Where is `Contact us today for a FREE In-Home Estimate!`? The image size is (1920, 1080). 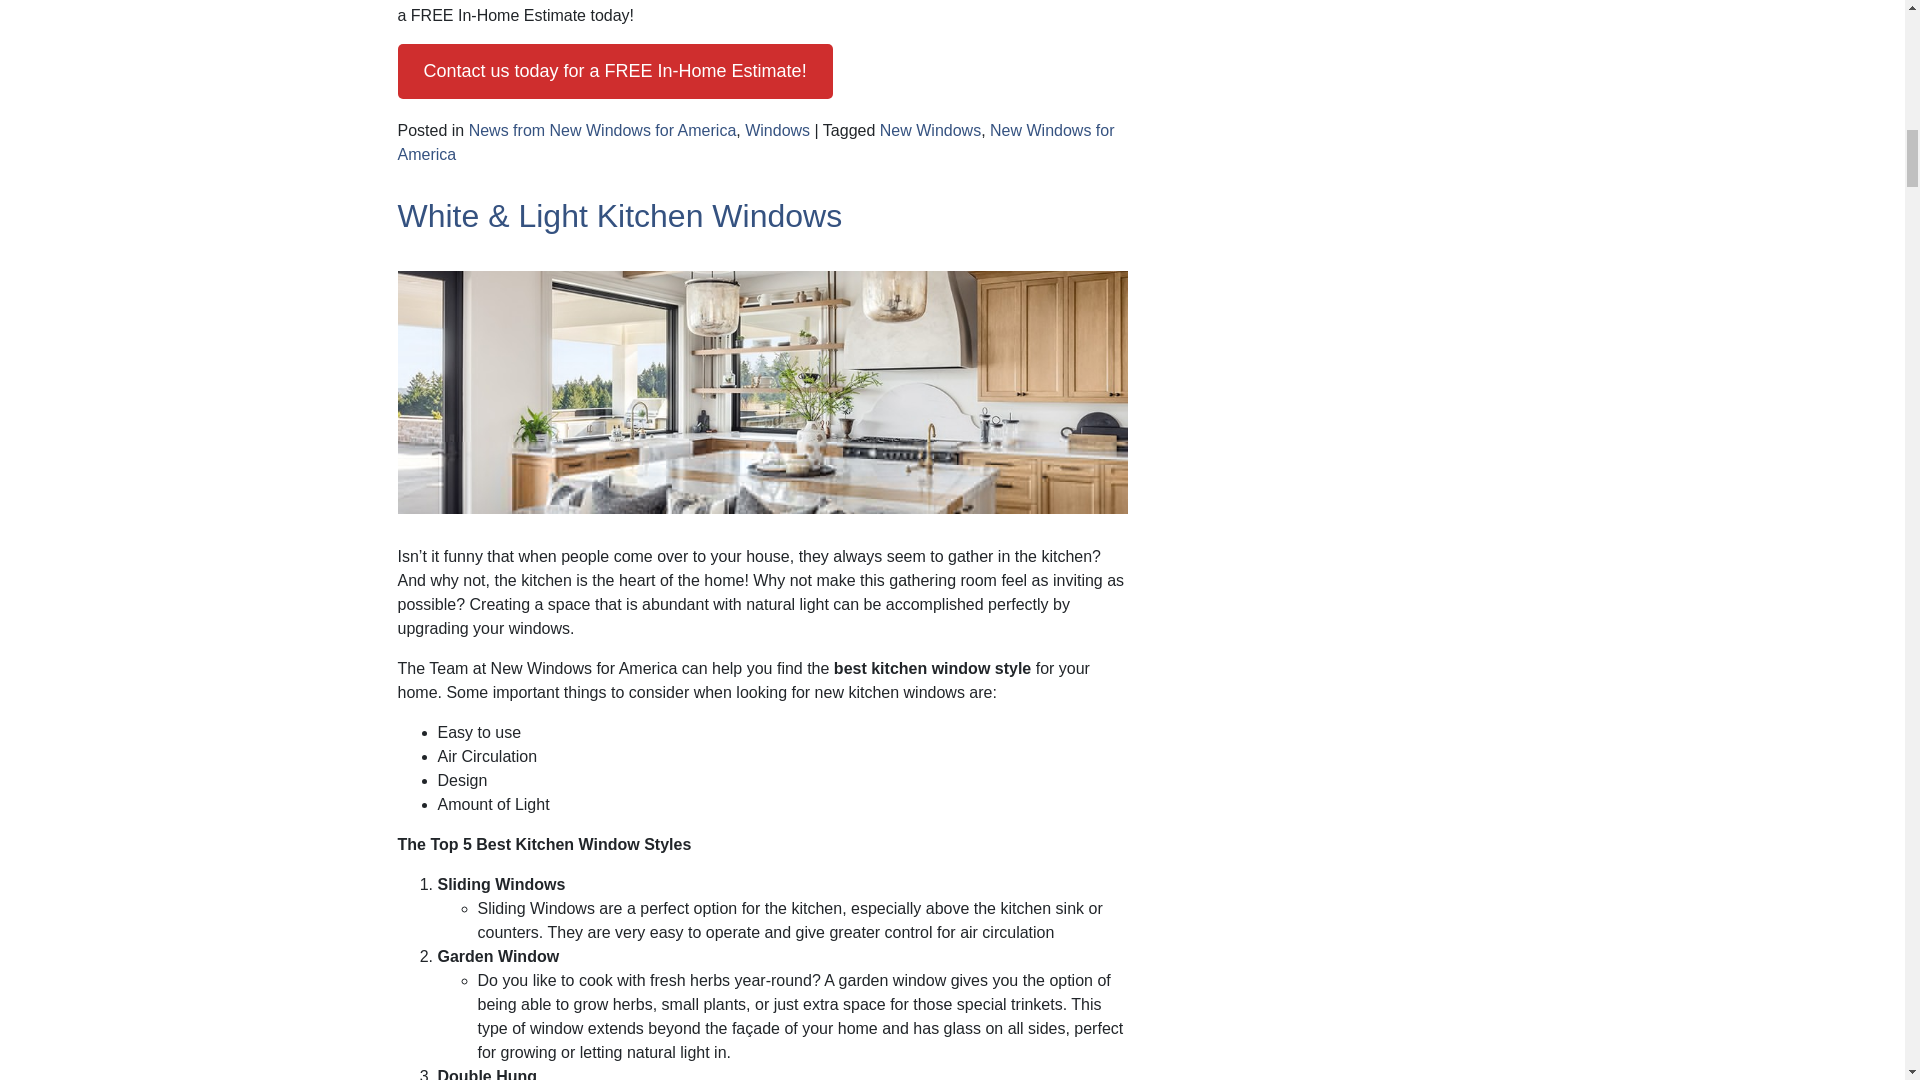 Contact us today for a FREE In-Home Estimate! is located at coordinates (615, 72).